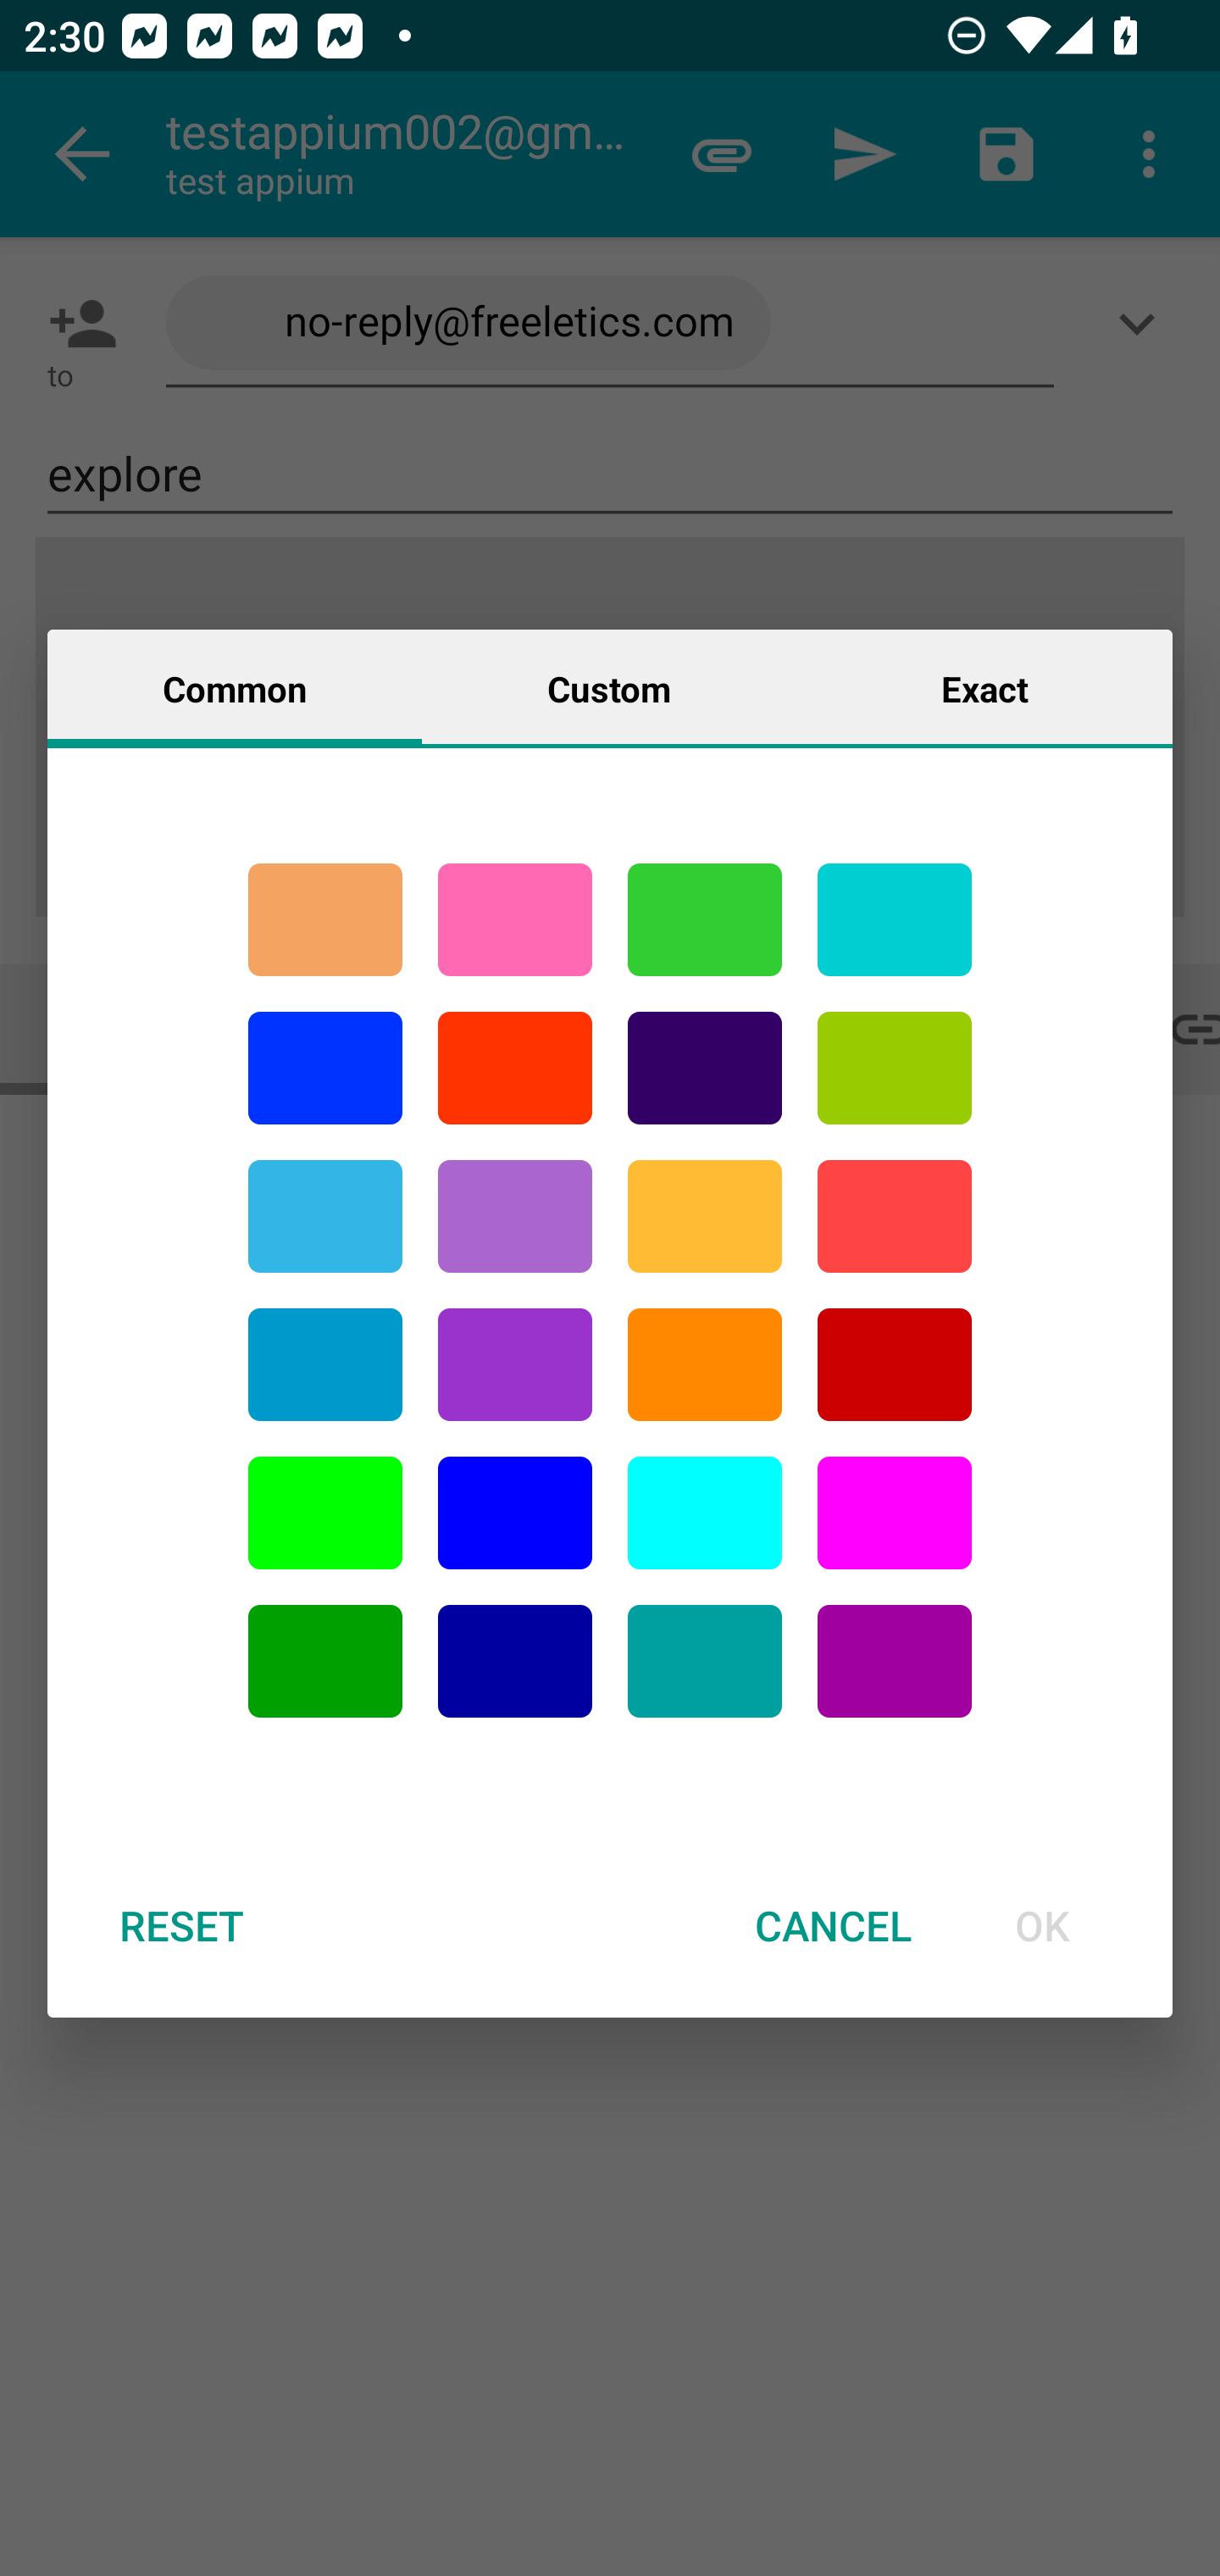 The width and height of the screenshot is (1220, 2576). What do you see at coordinates (515, 1365) in the screenshot?
I see `Purple` at bounding box center [515, 1365].